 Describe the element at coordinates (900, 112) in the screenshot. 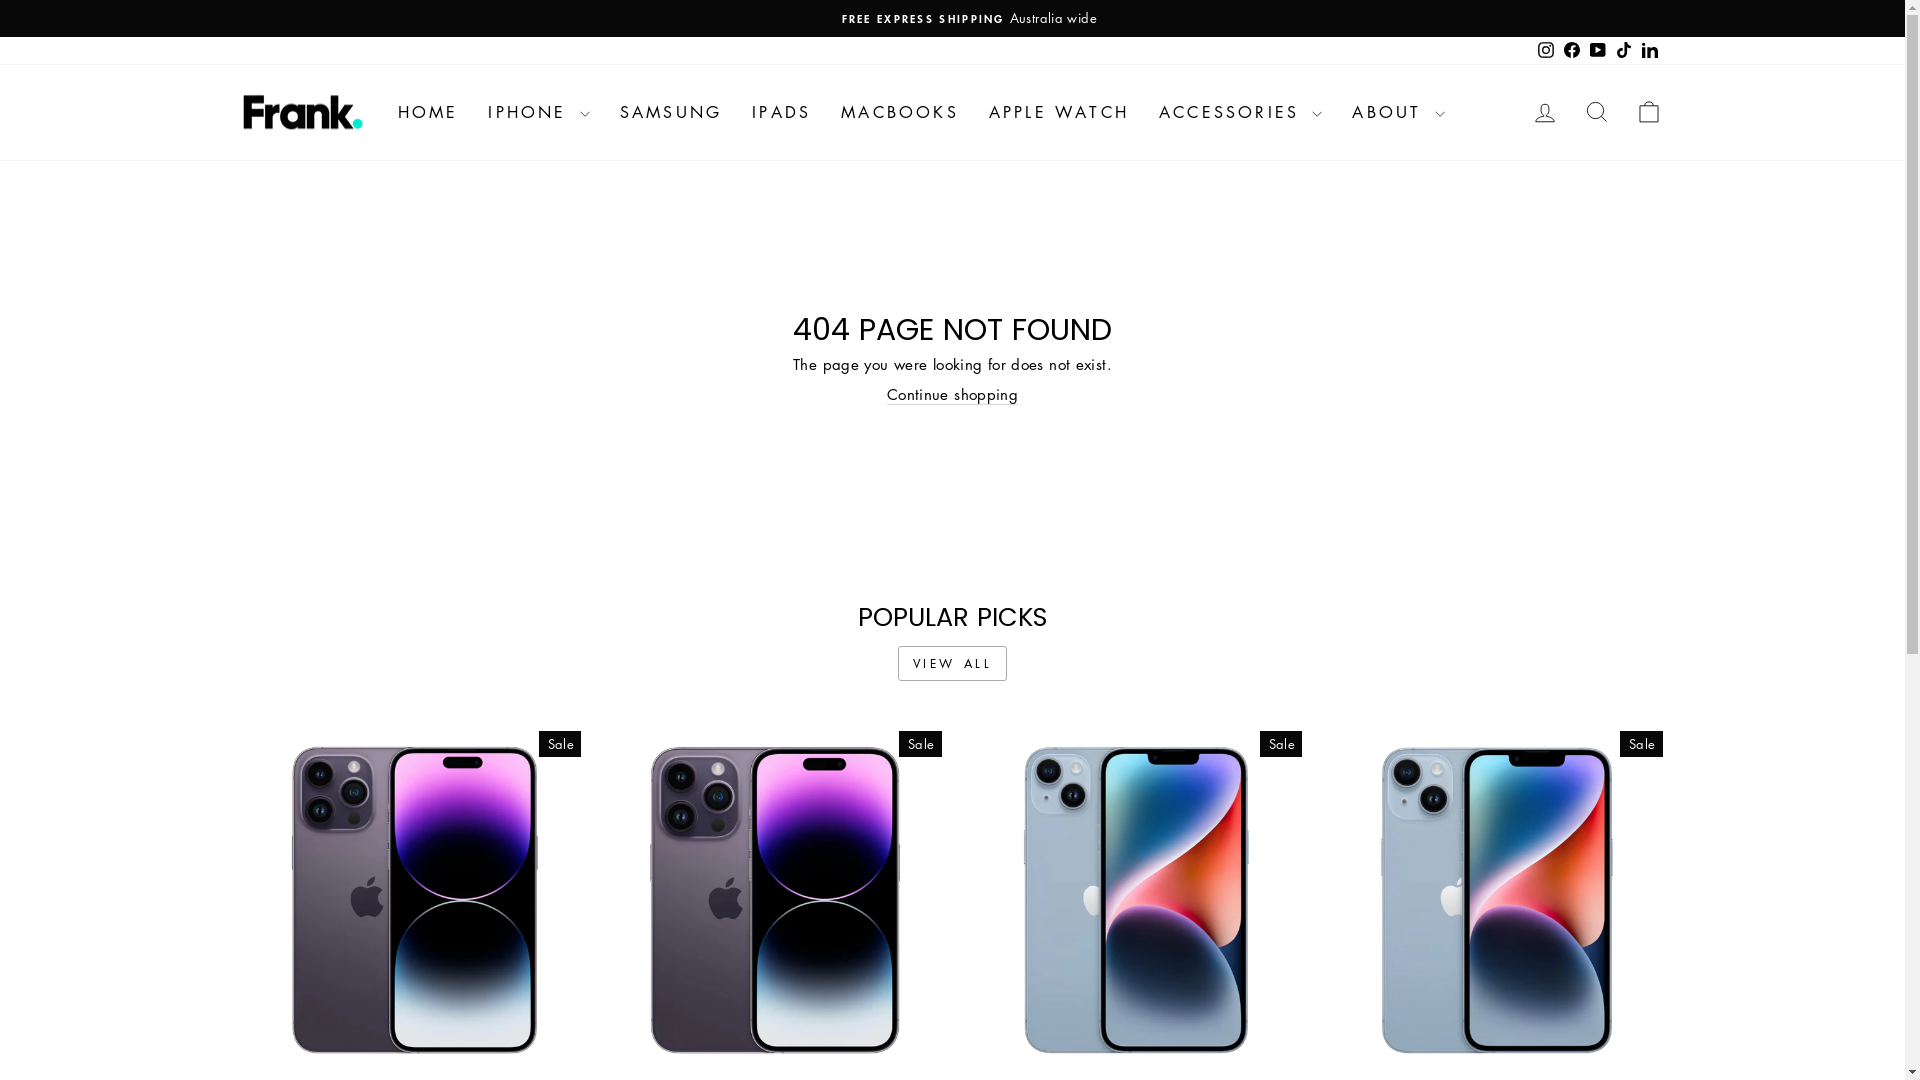

I see `MACBOOKS` at that location.